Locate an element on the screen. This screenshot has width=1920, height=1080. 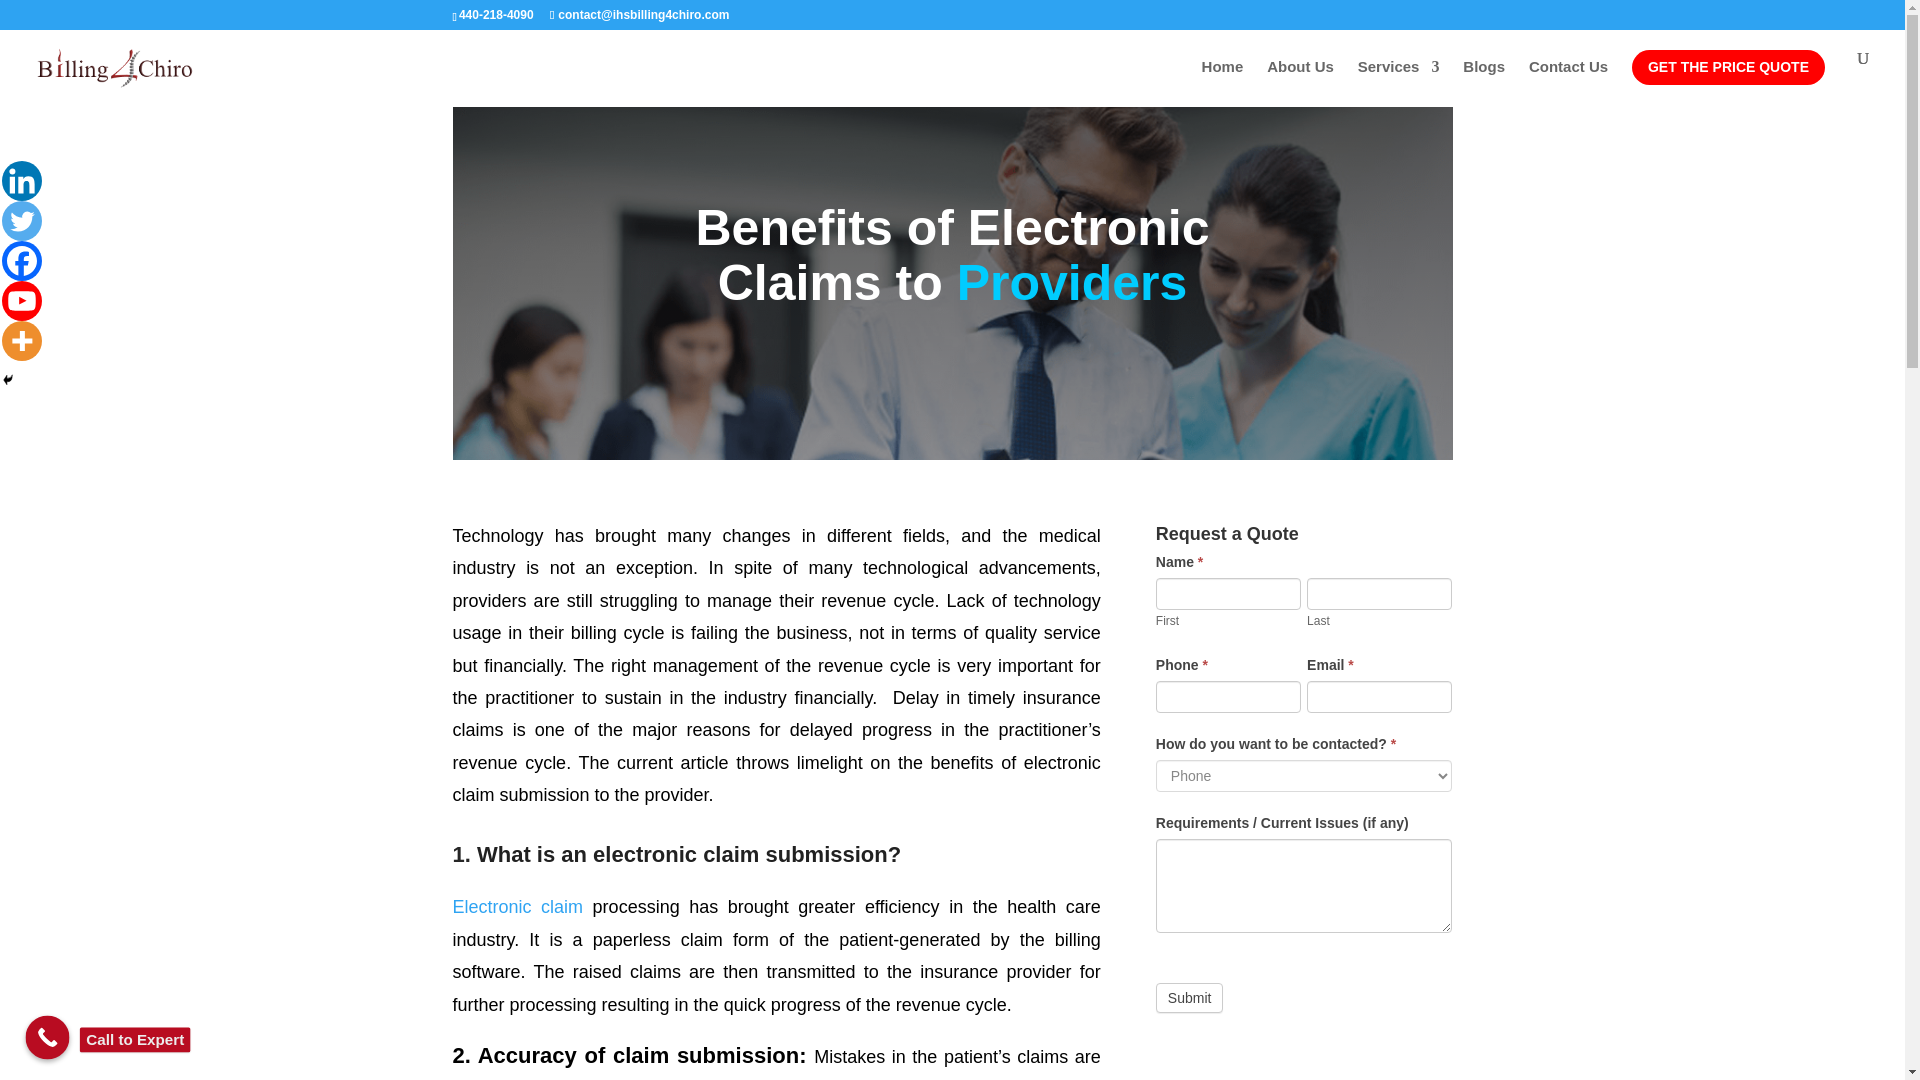
About Us is located at coordinates (1300, 83).